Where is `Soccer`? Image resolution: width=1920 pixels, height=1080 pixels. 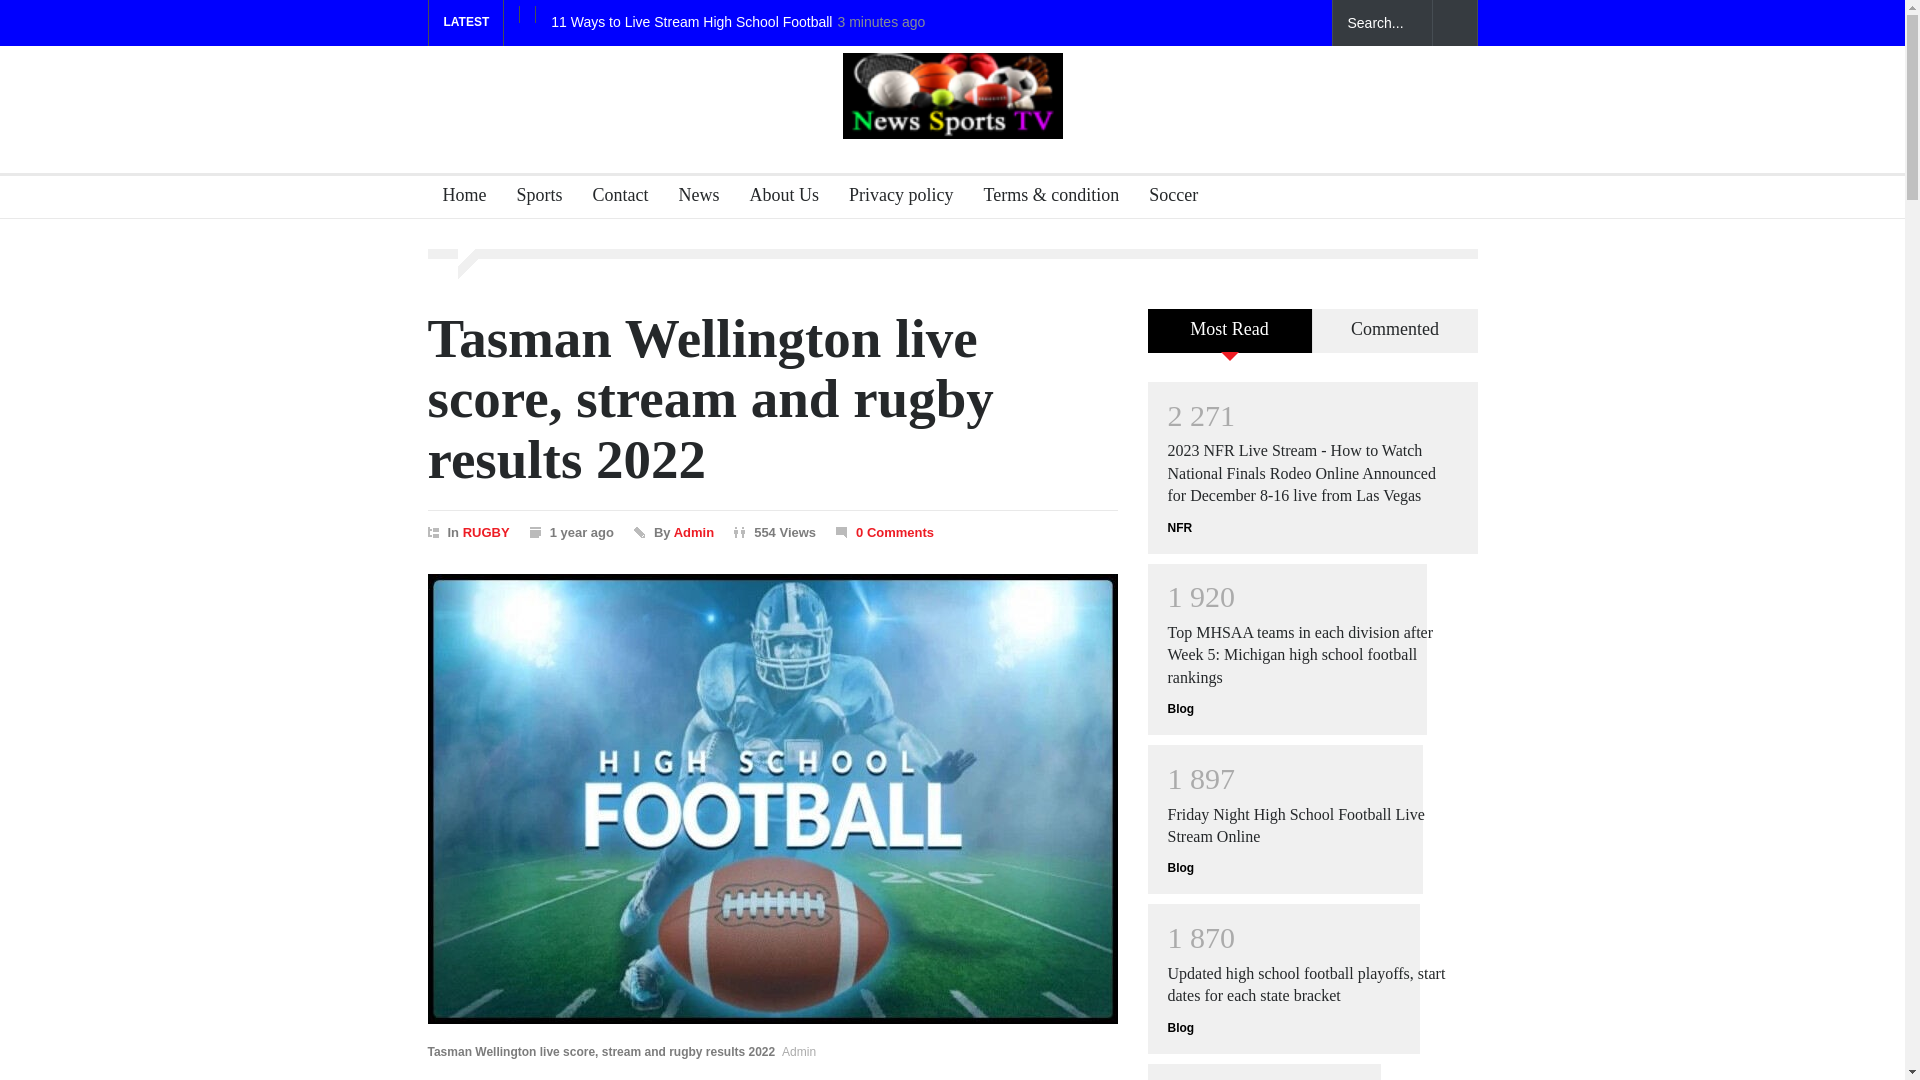 Soccer is located at coordinates (1166, 198).